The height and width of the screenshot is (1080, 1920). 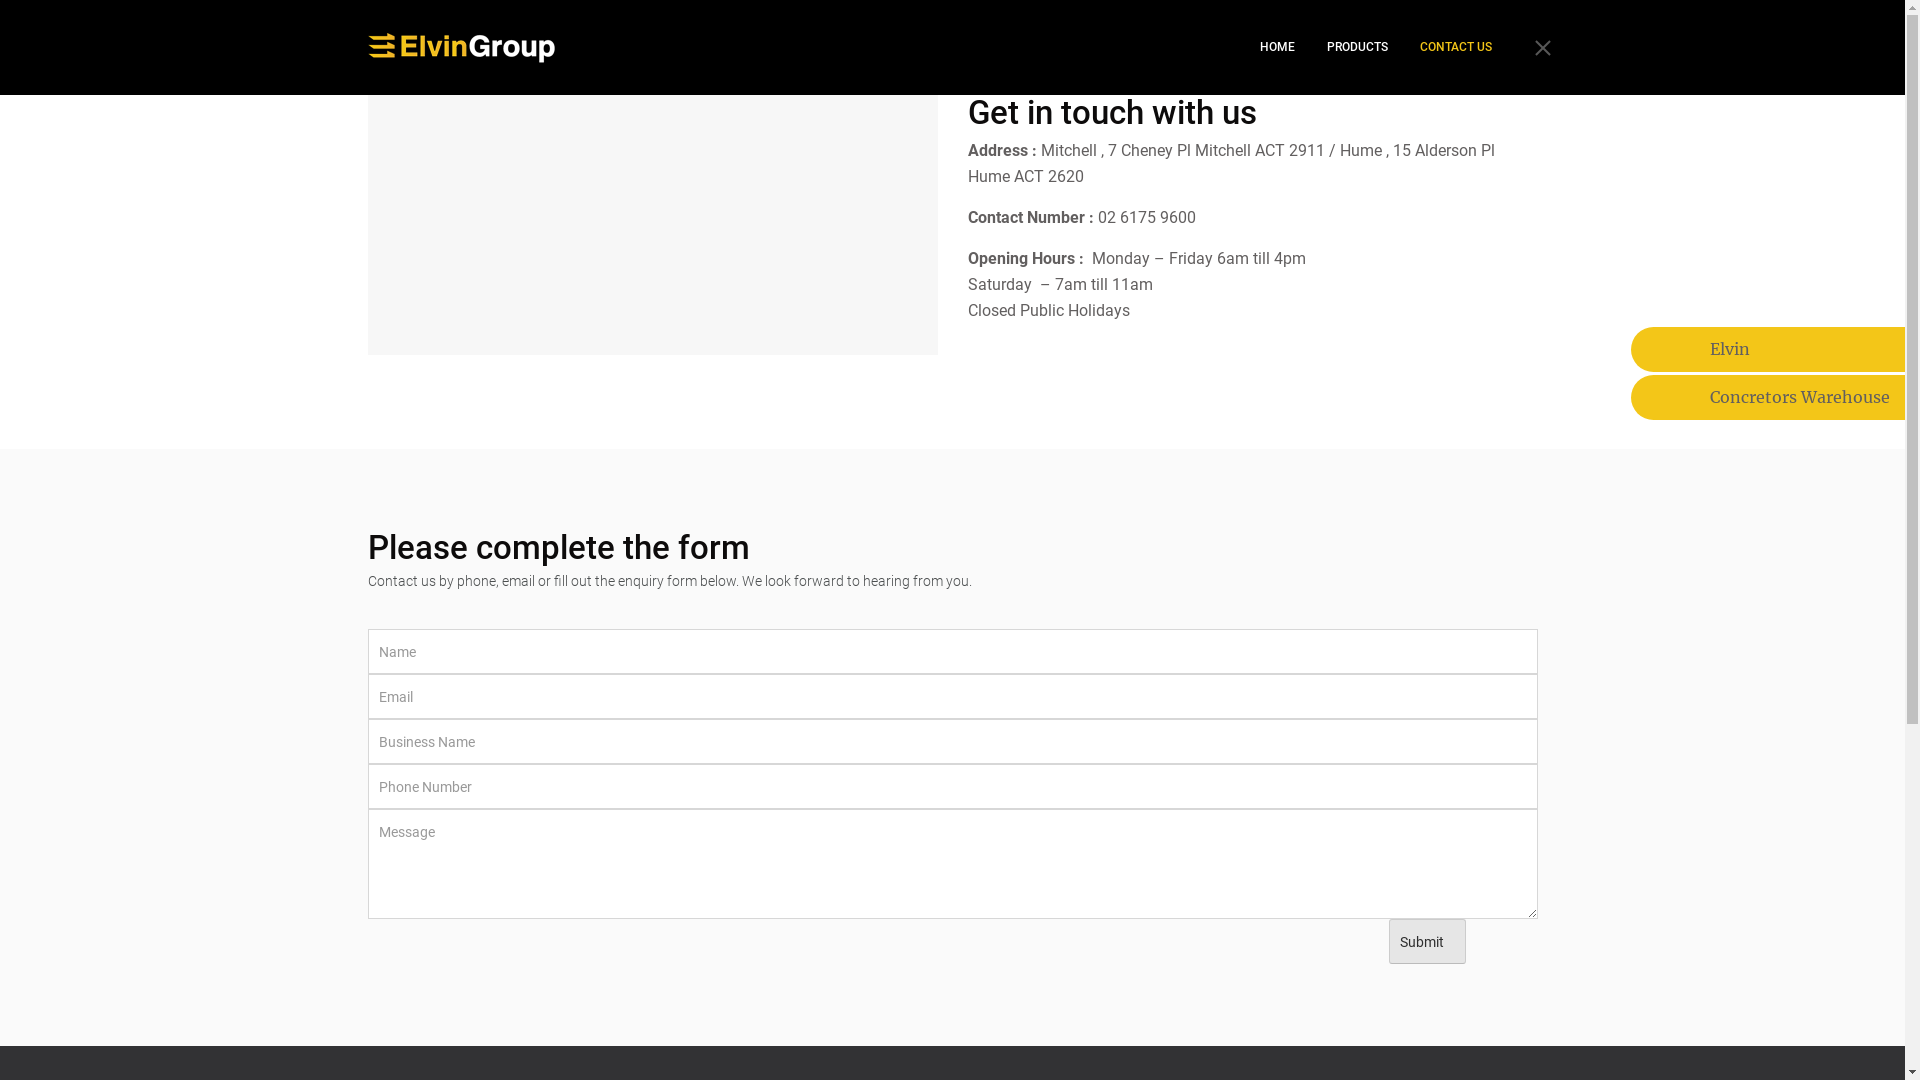 I want to click on Submit, so click(x=1426, y=942).